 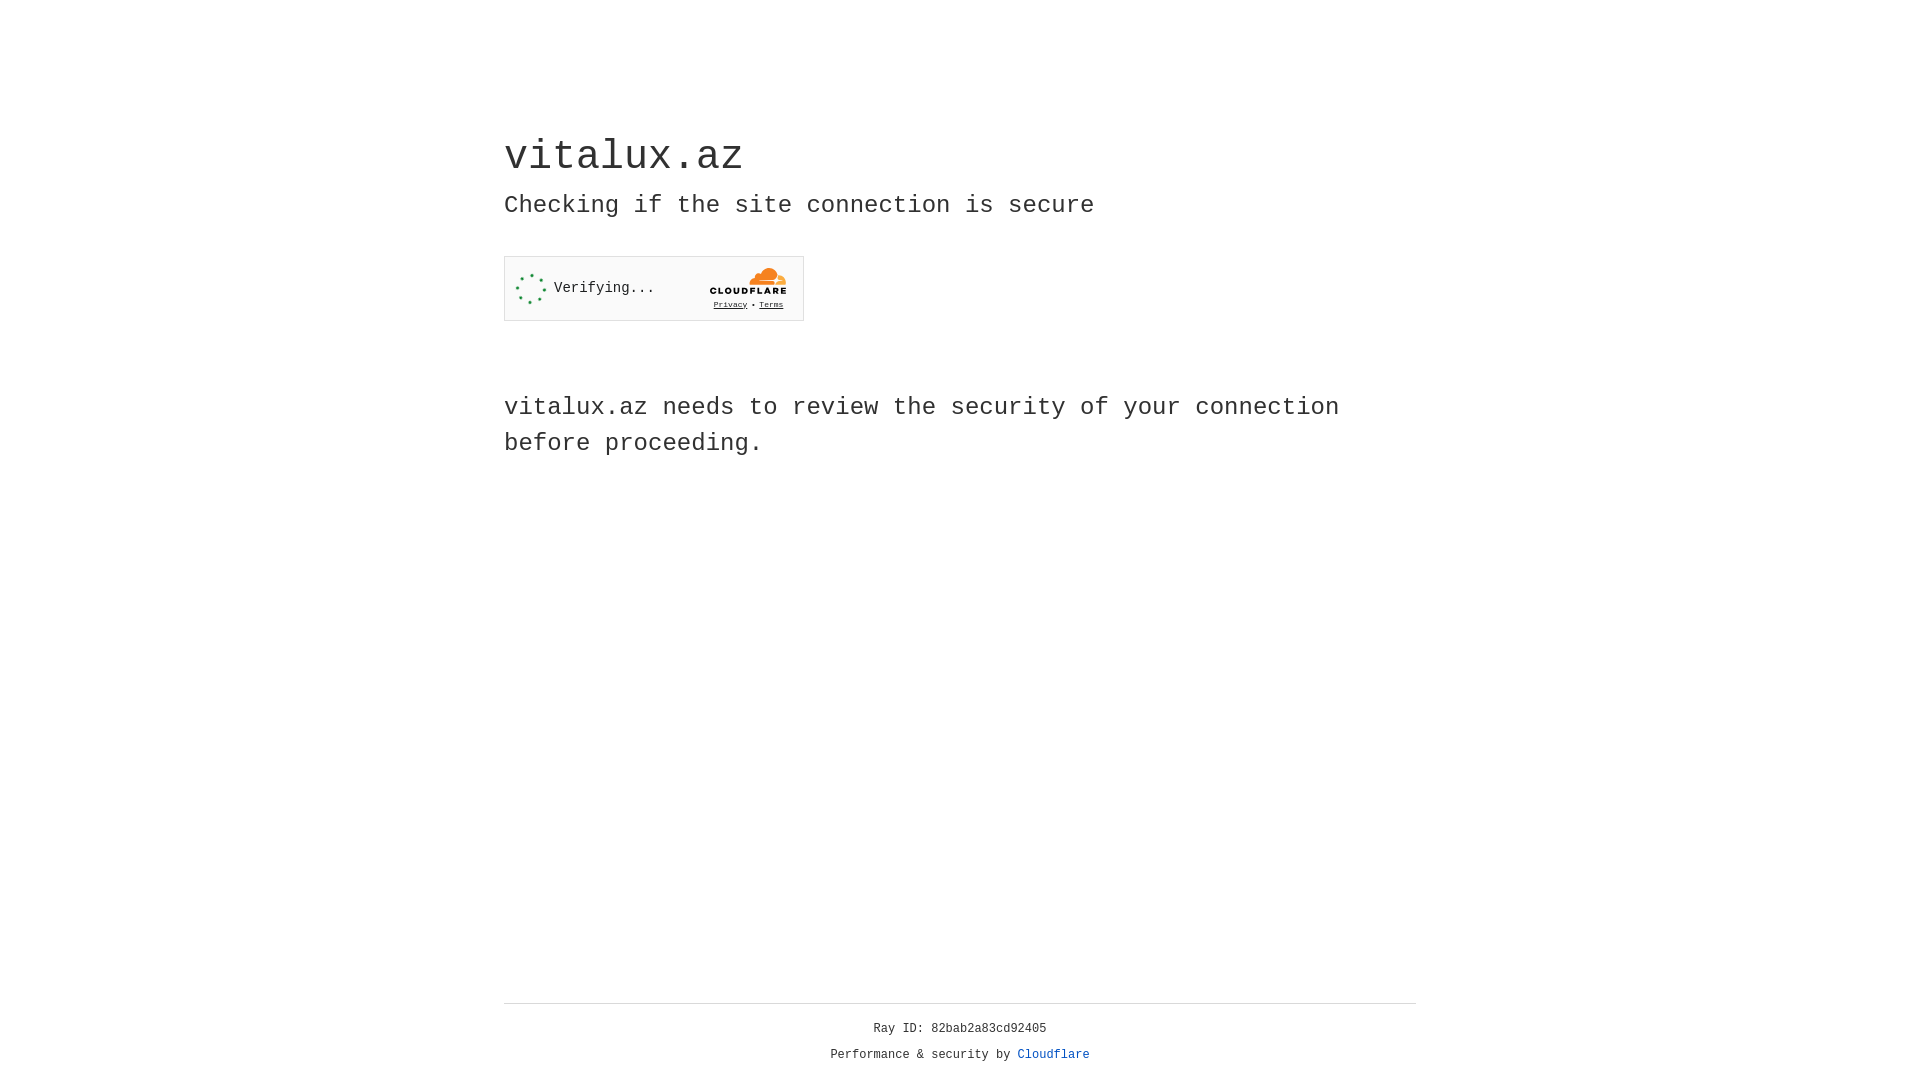 What do you see at coordinates (654, 288) in the screenshot?
I see `Widget containing a Cloudflare security challenge` at bounding box center [654, 288].